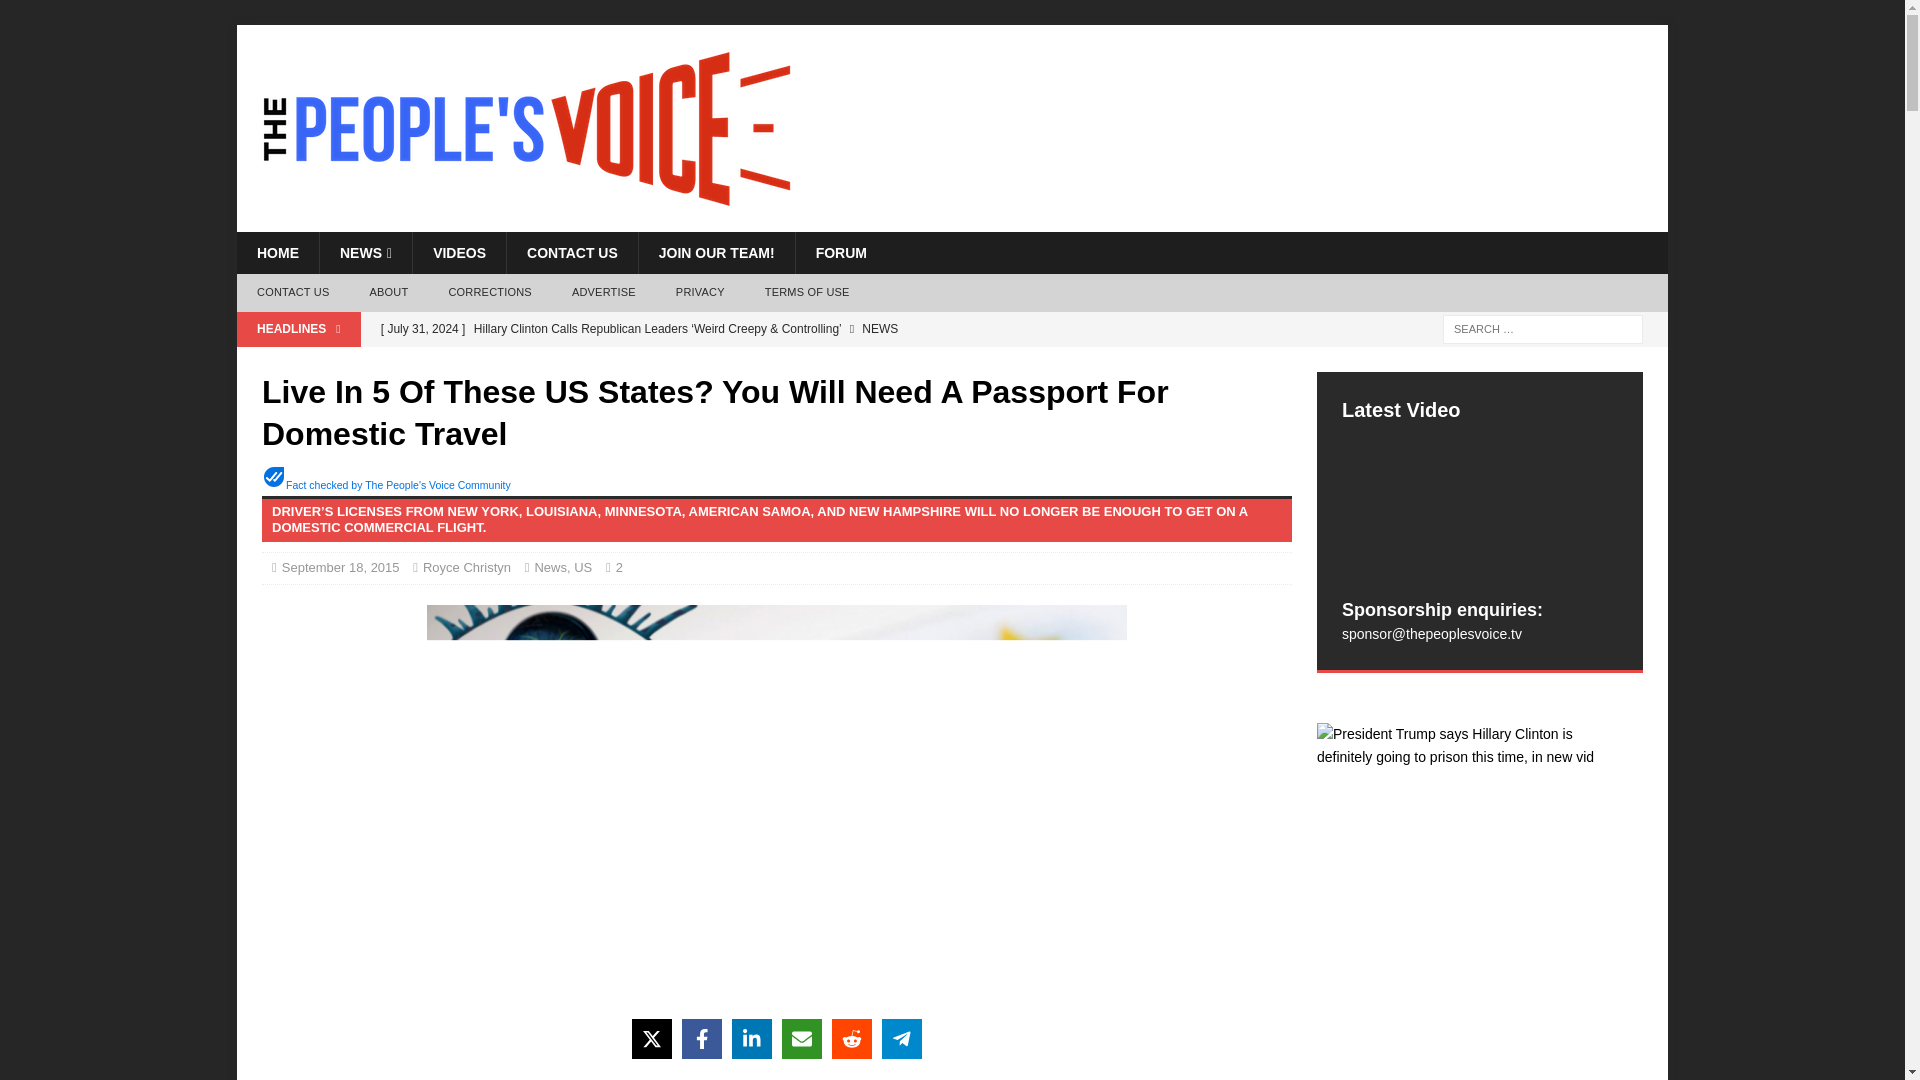  Describe the element at coordinates (806, 293) in the screenshot. I see `TERMS OF USE` at that location.